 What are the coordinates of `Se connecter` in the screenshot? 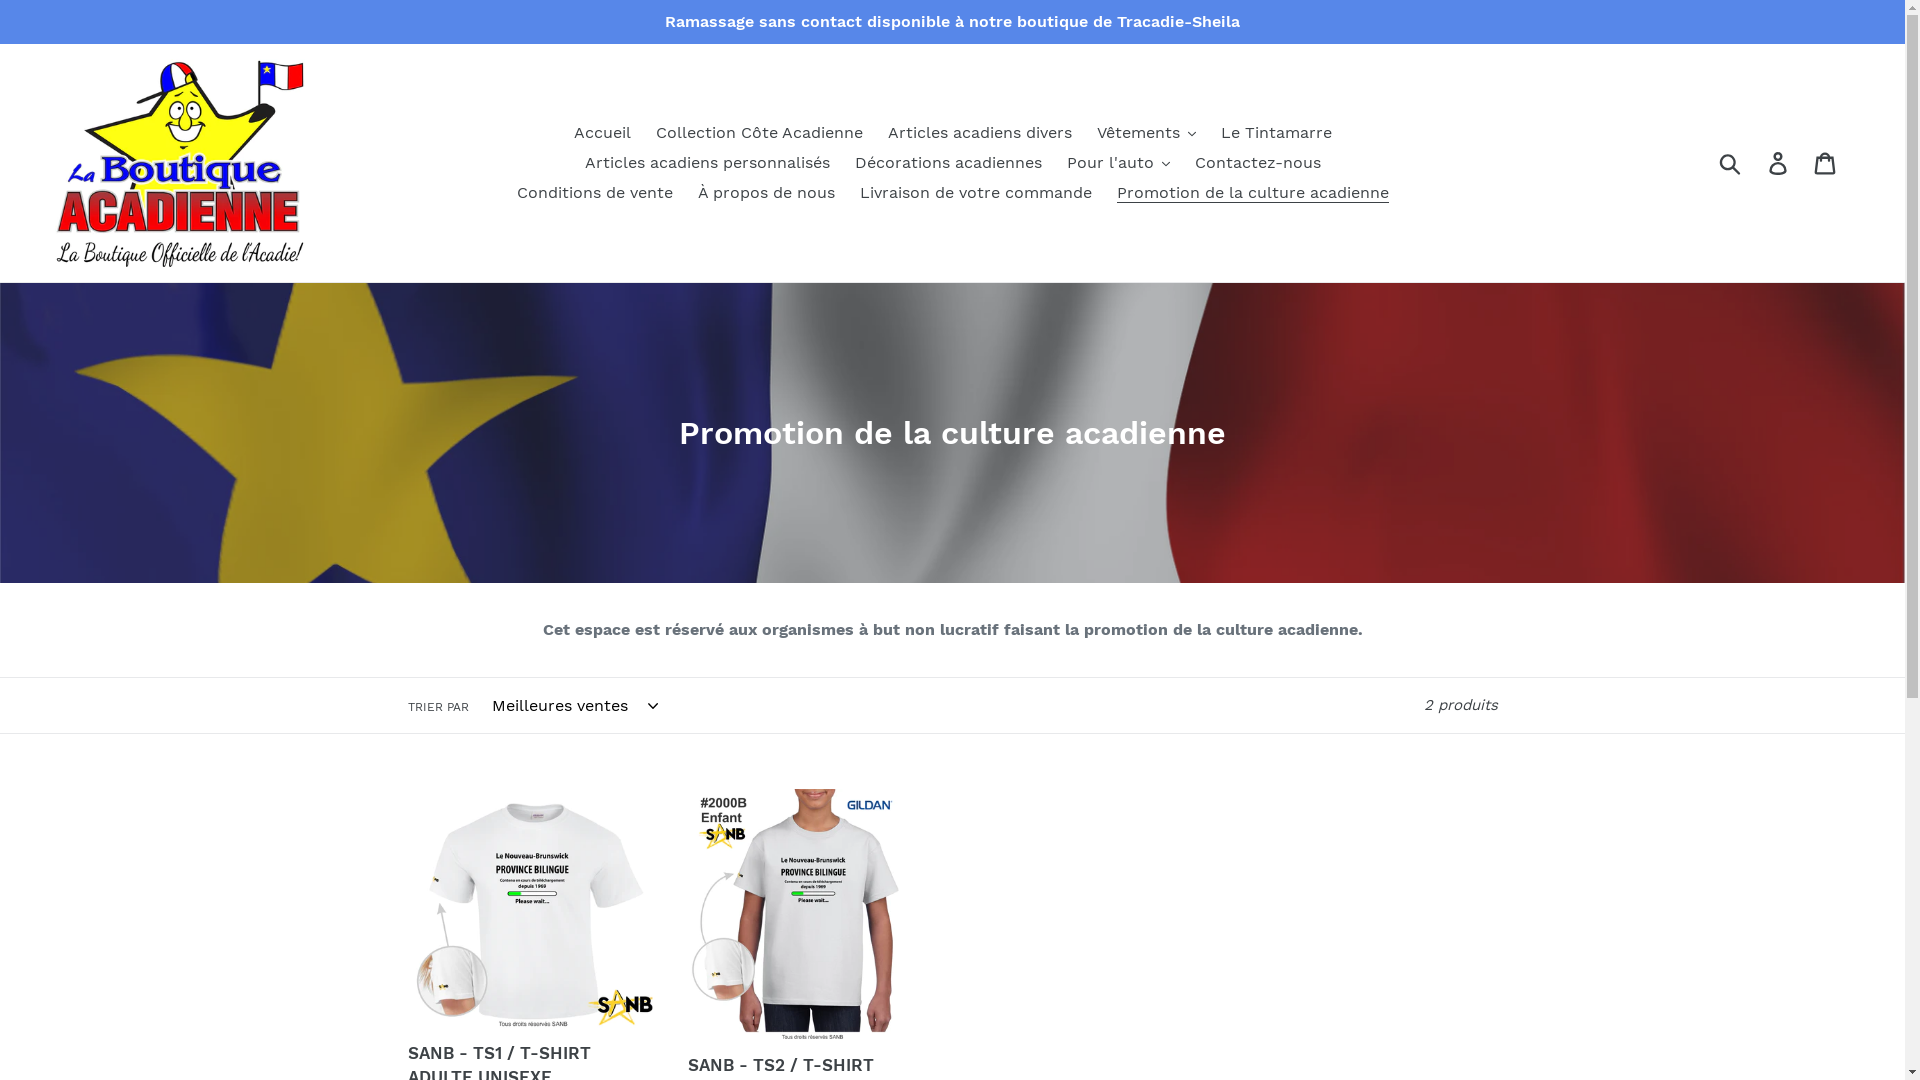 It's located at (1780, 164).